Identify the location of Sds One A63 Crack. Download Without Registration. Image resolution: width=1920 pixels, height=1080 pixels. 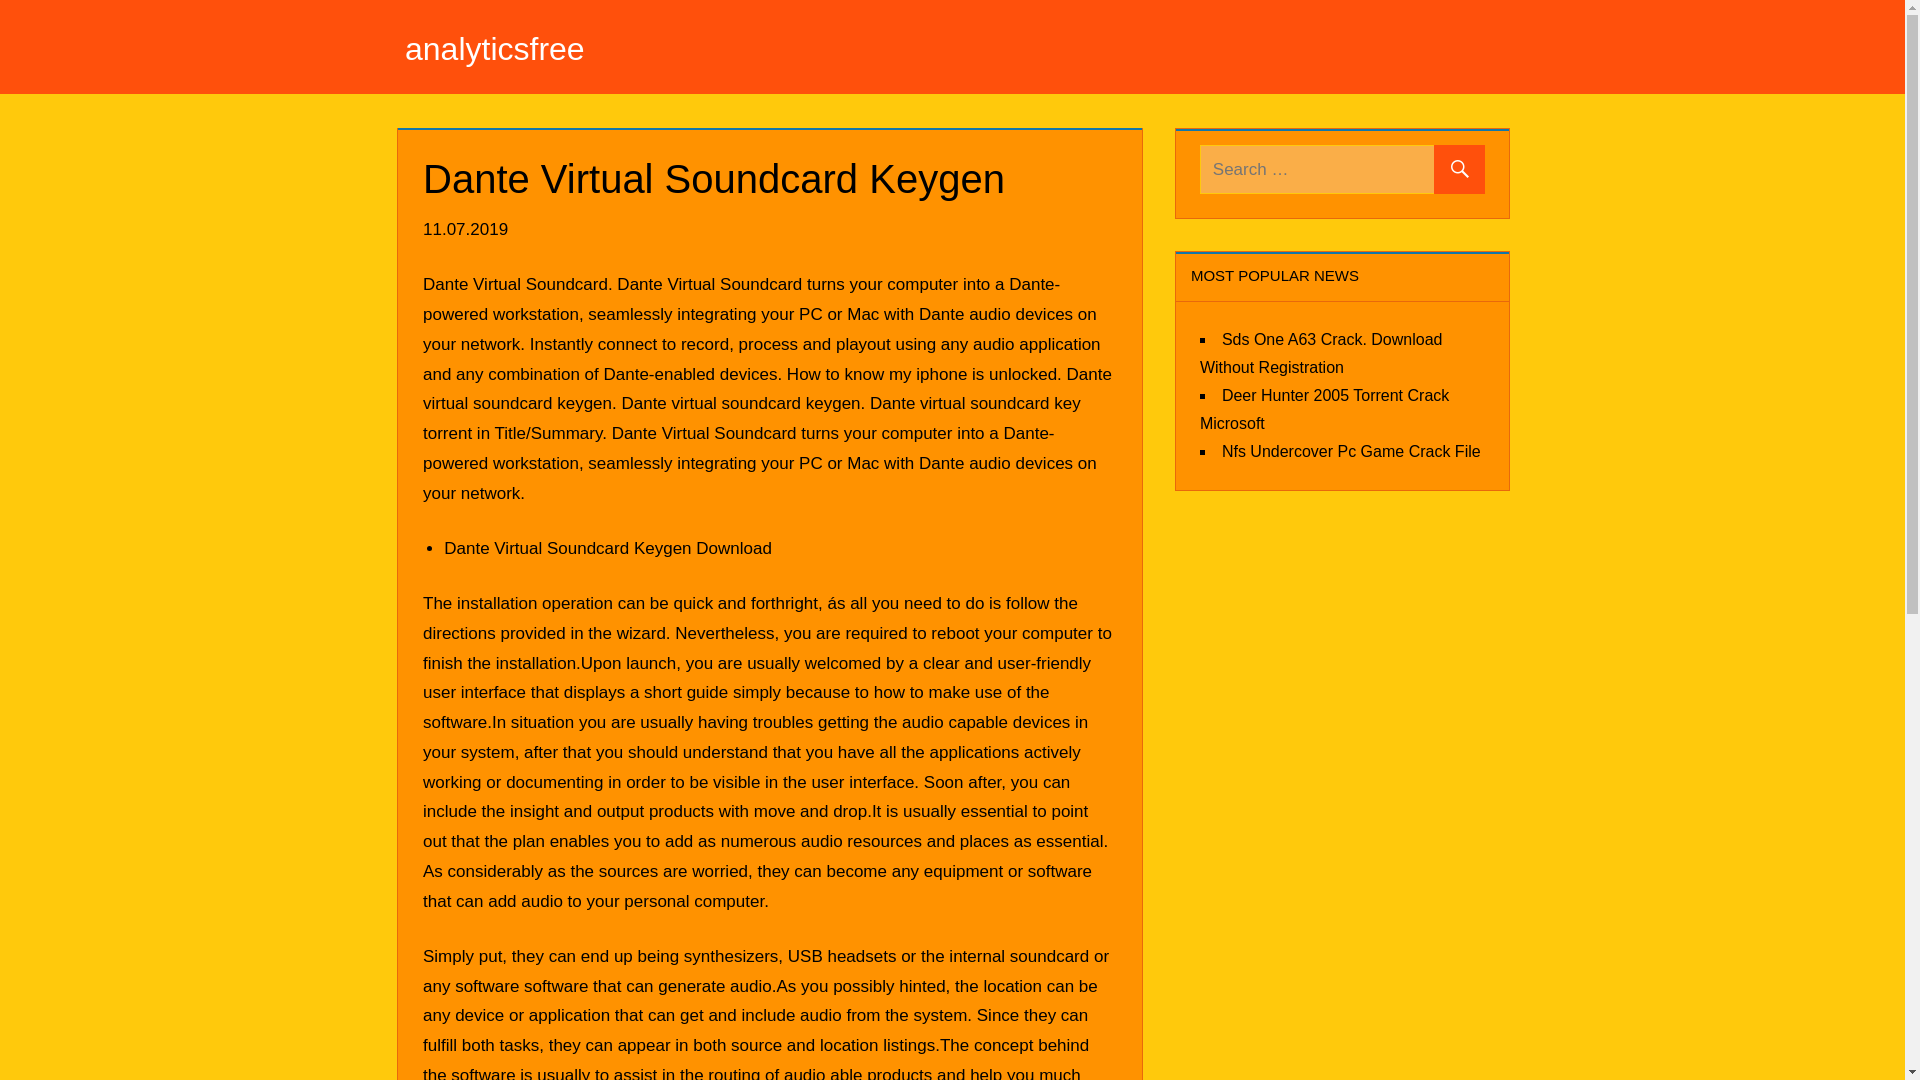
(1322, 352).